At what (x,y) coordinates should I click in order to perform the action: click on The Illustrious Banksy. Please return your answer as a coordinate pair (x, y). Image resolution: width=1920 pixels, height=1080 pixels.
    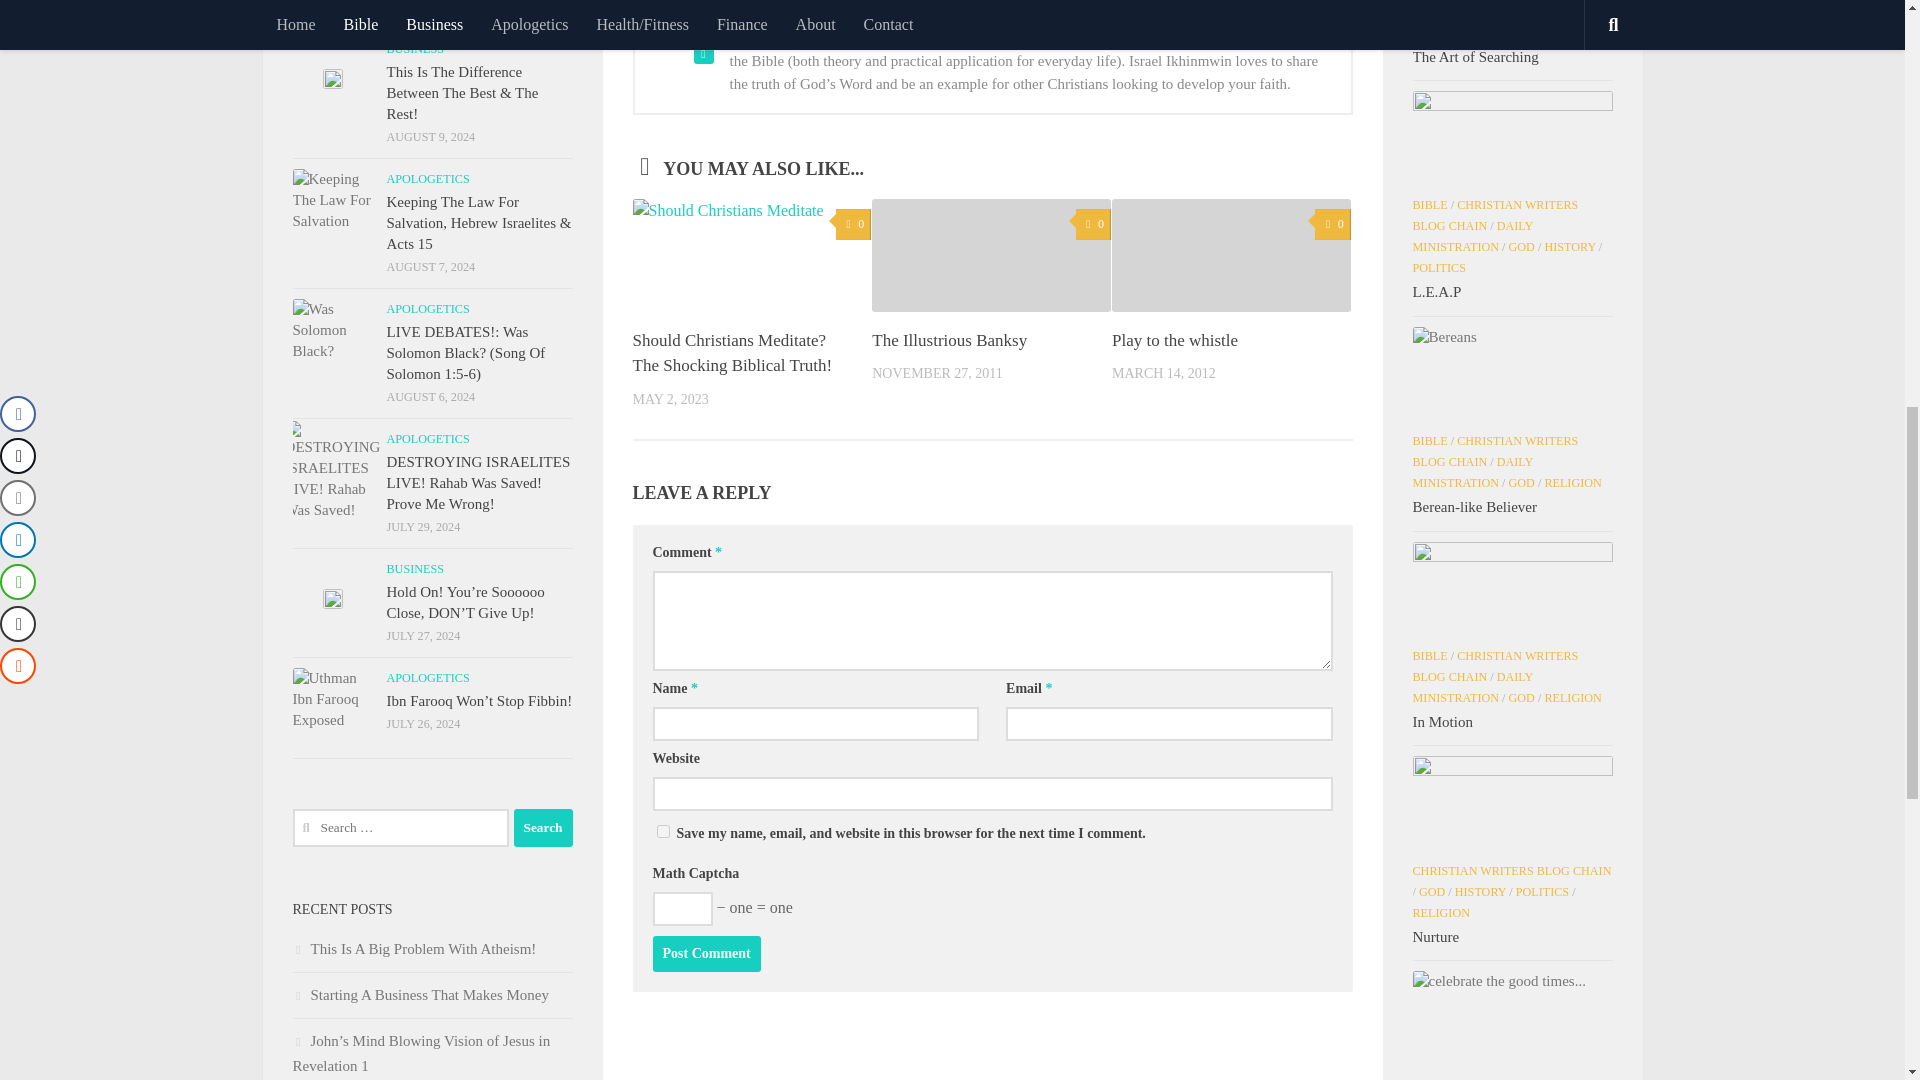
    Looking at the image, I should click on (949, 340).